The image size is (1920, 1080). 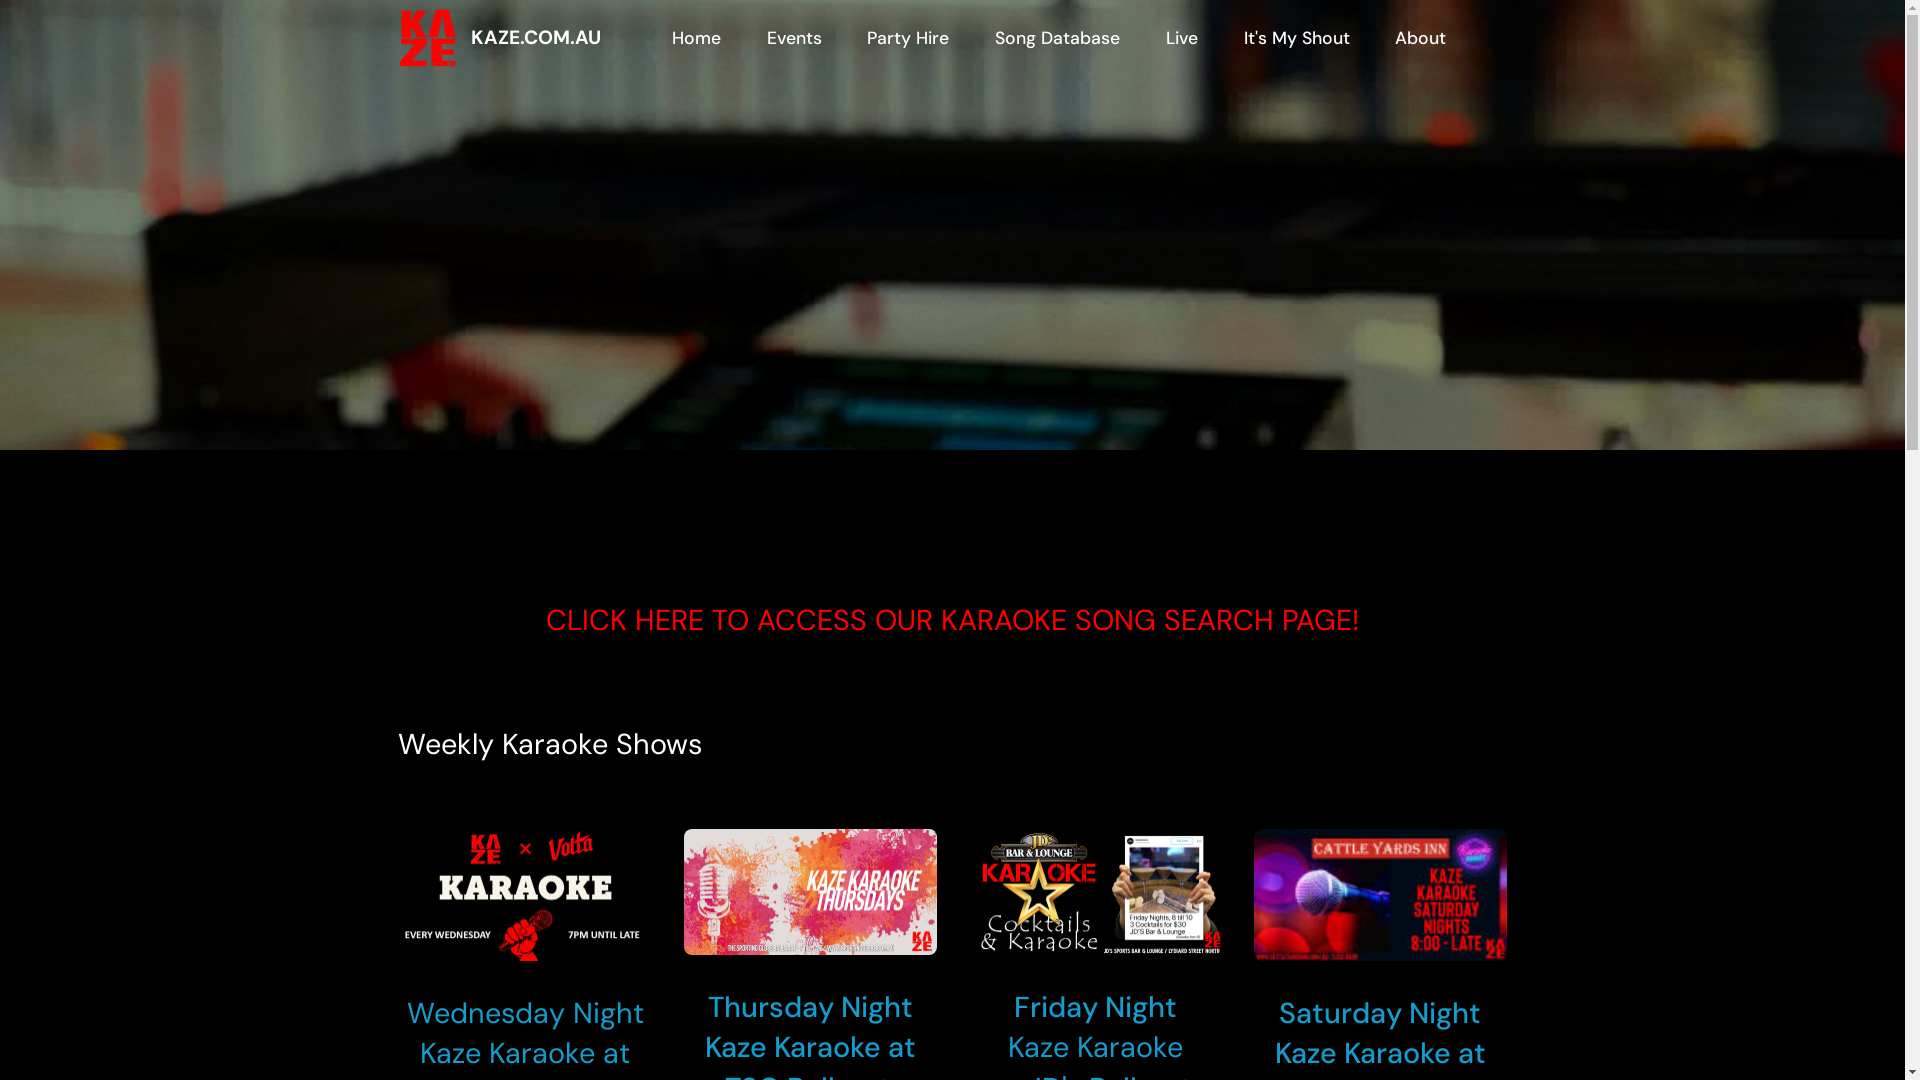 What do you see at coordinates (1182, 38) in the screenshot?
I see `Live` at bounding box center [1182, 38].